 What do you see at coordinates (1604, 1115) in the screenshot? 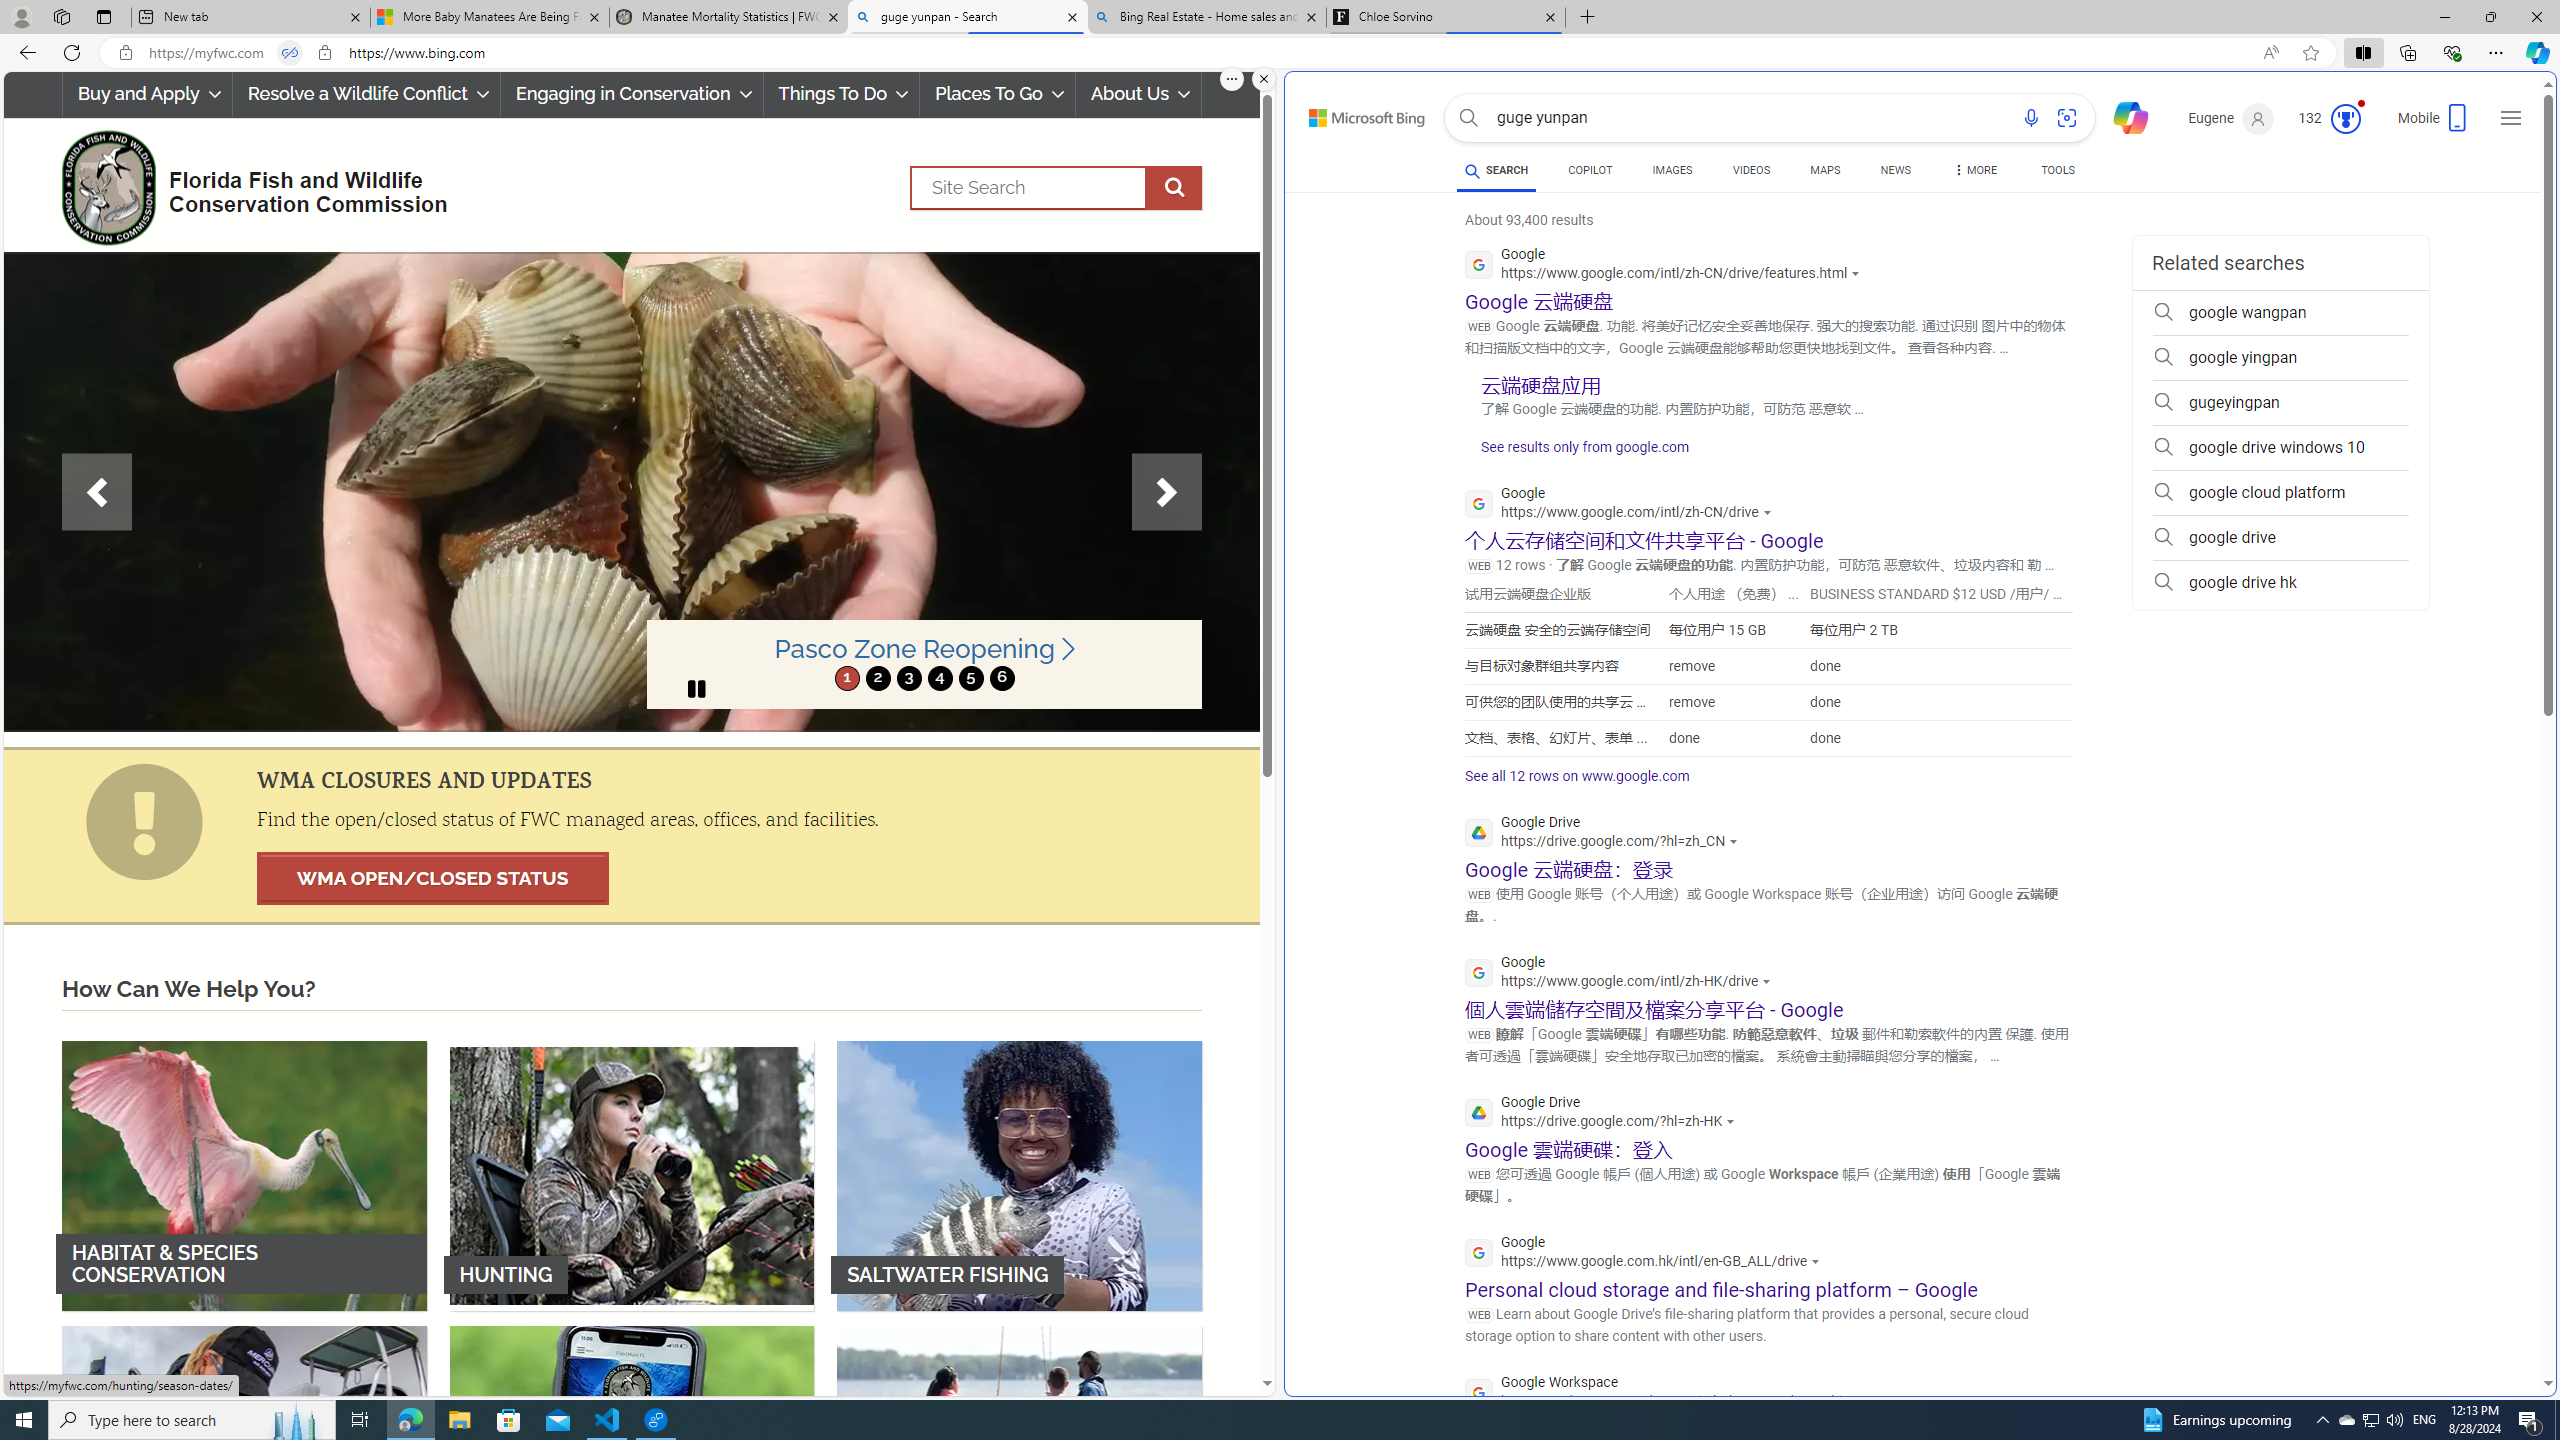
I see `Google Drive` at bounding box center [1604, 1115].